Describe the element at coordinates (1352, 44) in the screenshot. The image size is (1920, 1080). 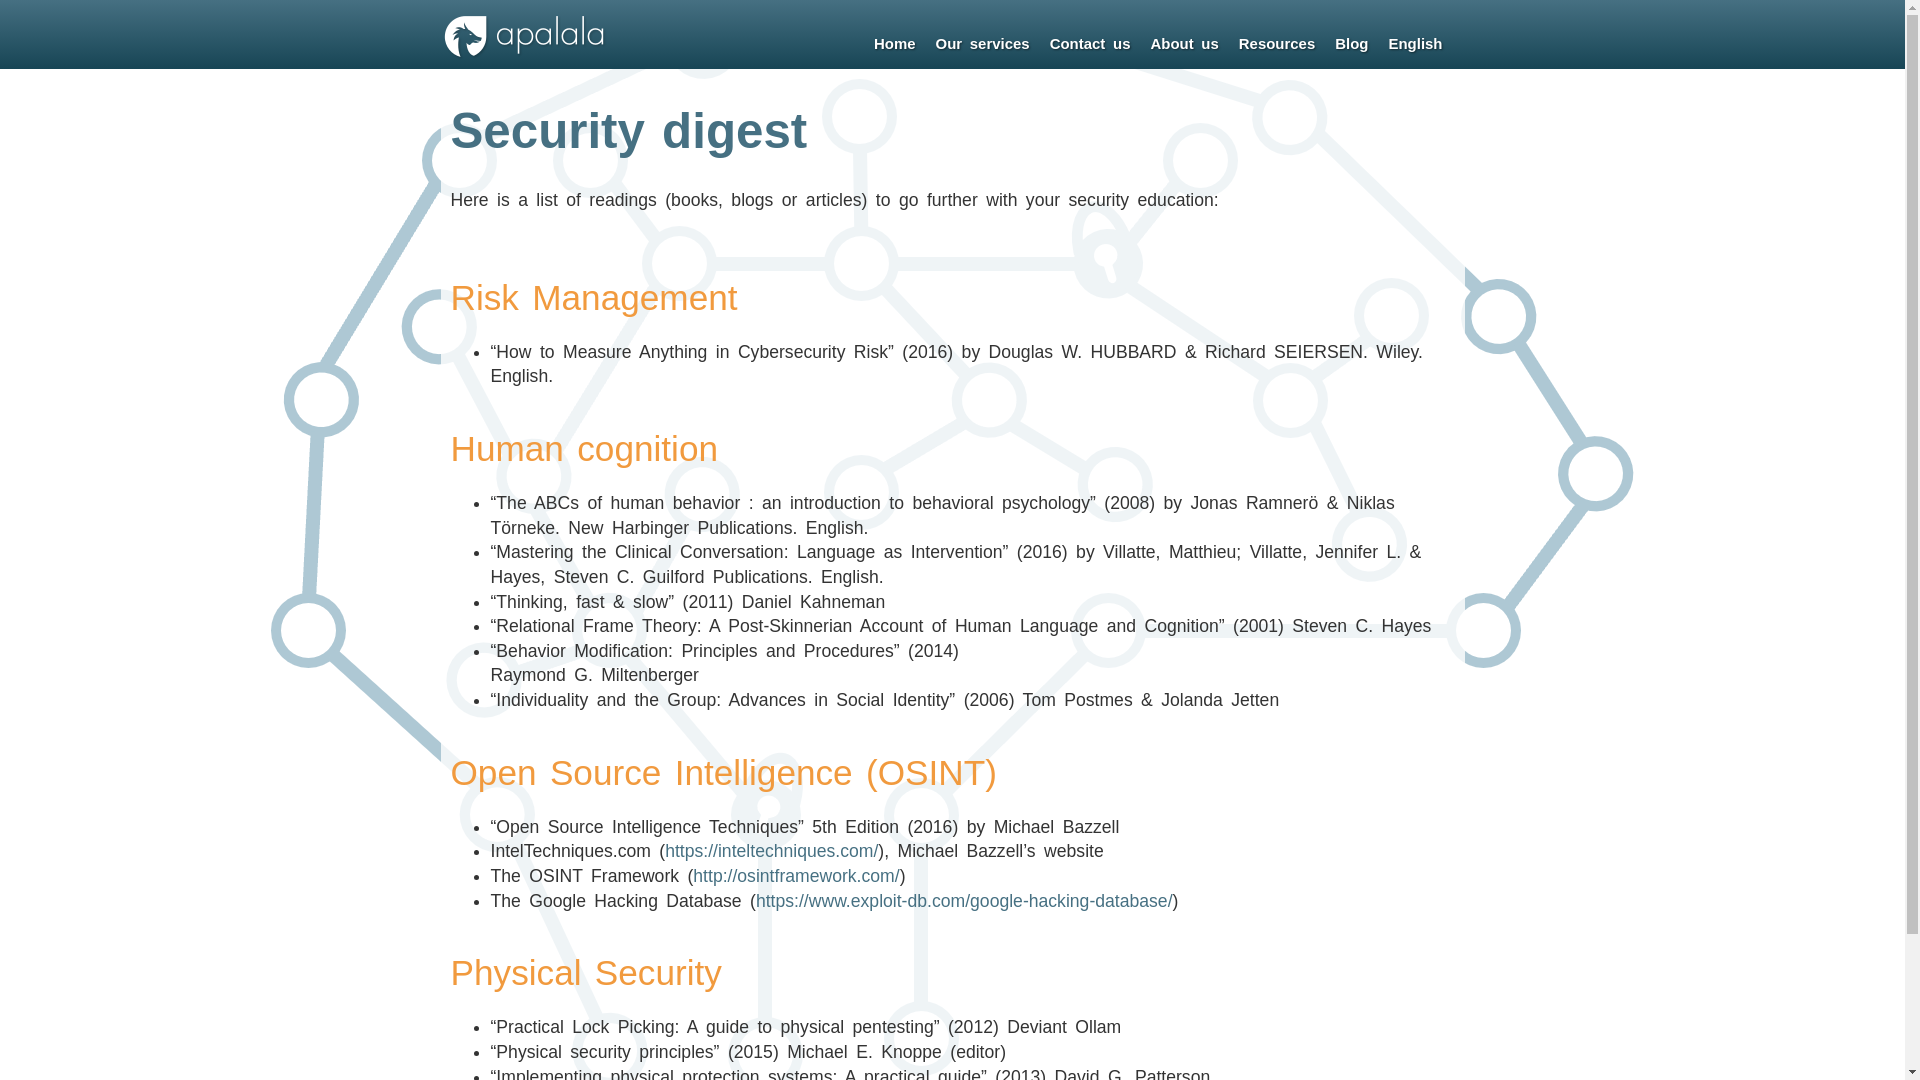
I see `Blog` at that location.